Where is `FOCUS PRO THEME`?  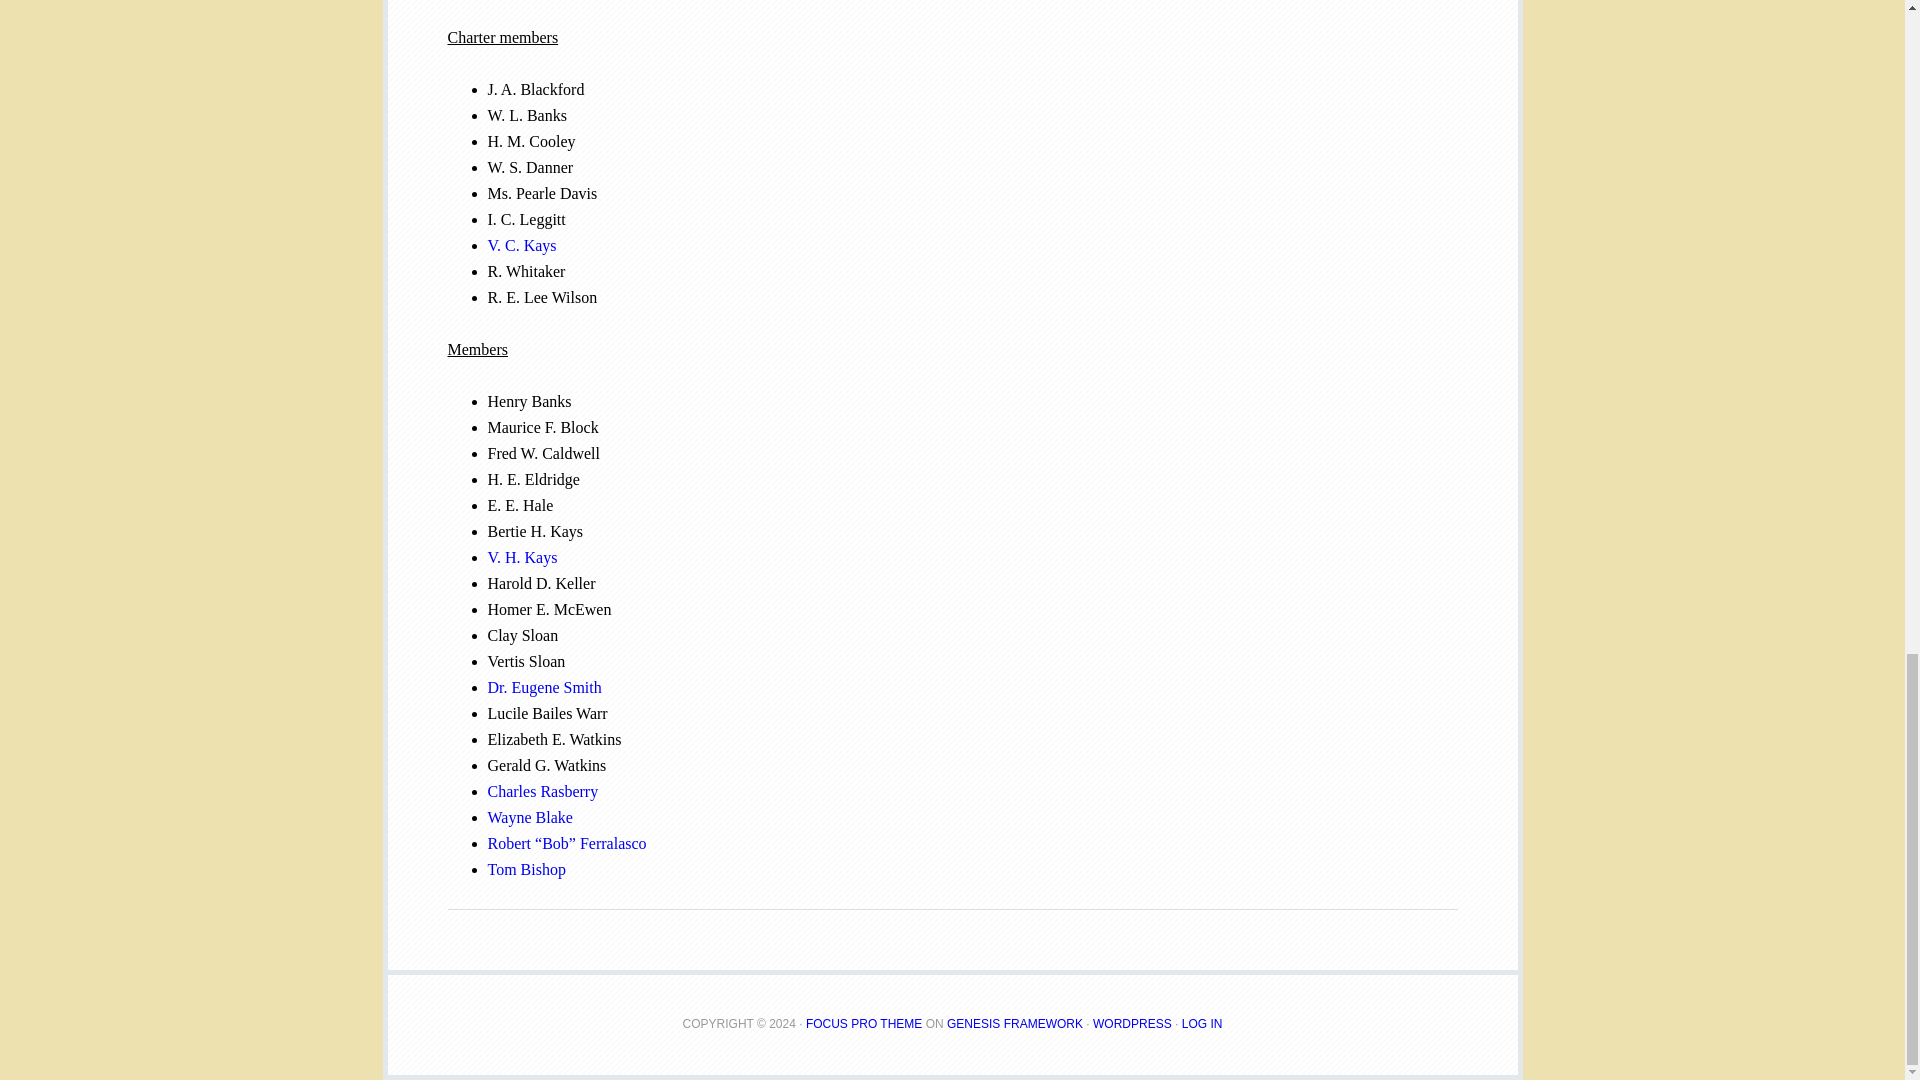 FOCUS PRO THEME is located at coordinates (864, 1024).